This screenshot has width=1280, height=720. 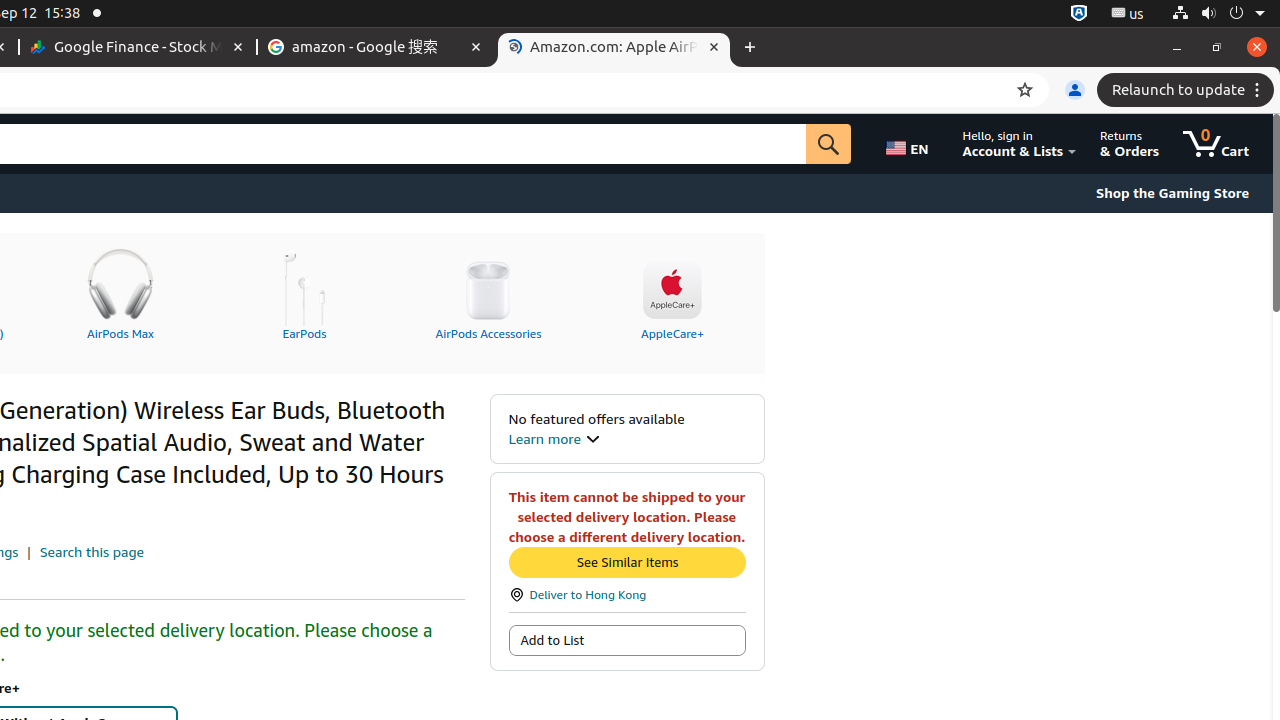 What do you see at coordinates (554, 438) in the screenshot?
I see `Learn more` at bounding box center [554, 438].